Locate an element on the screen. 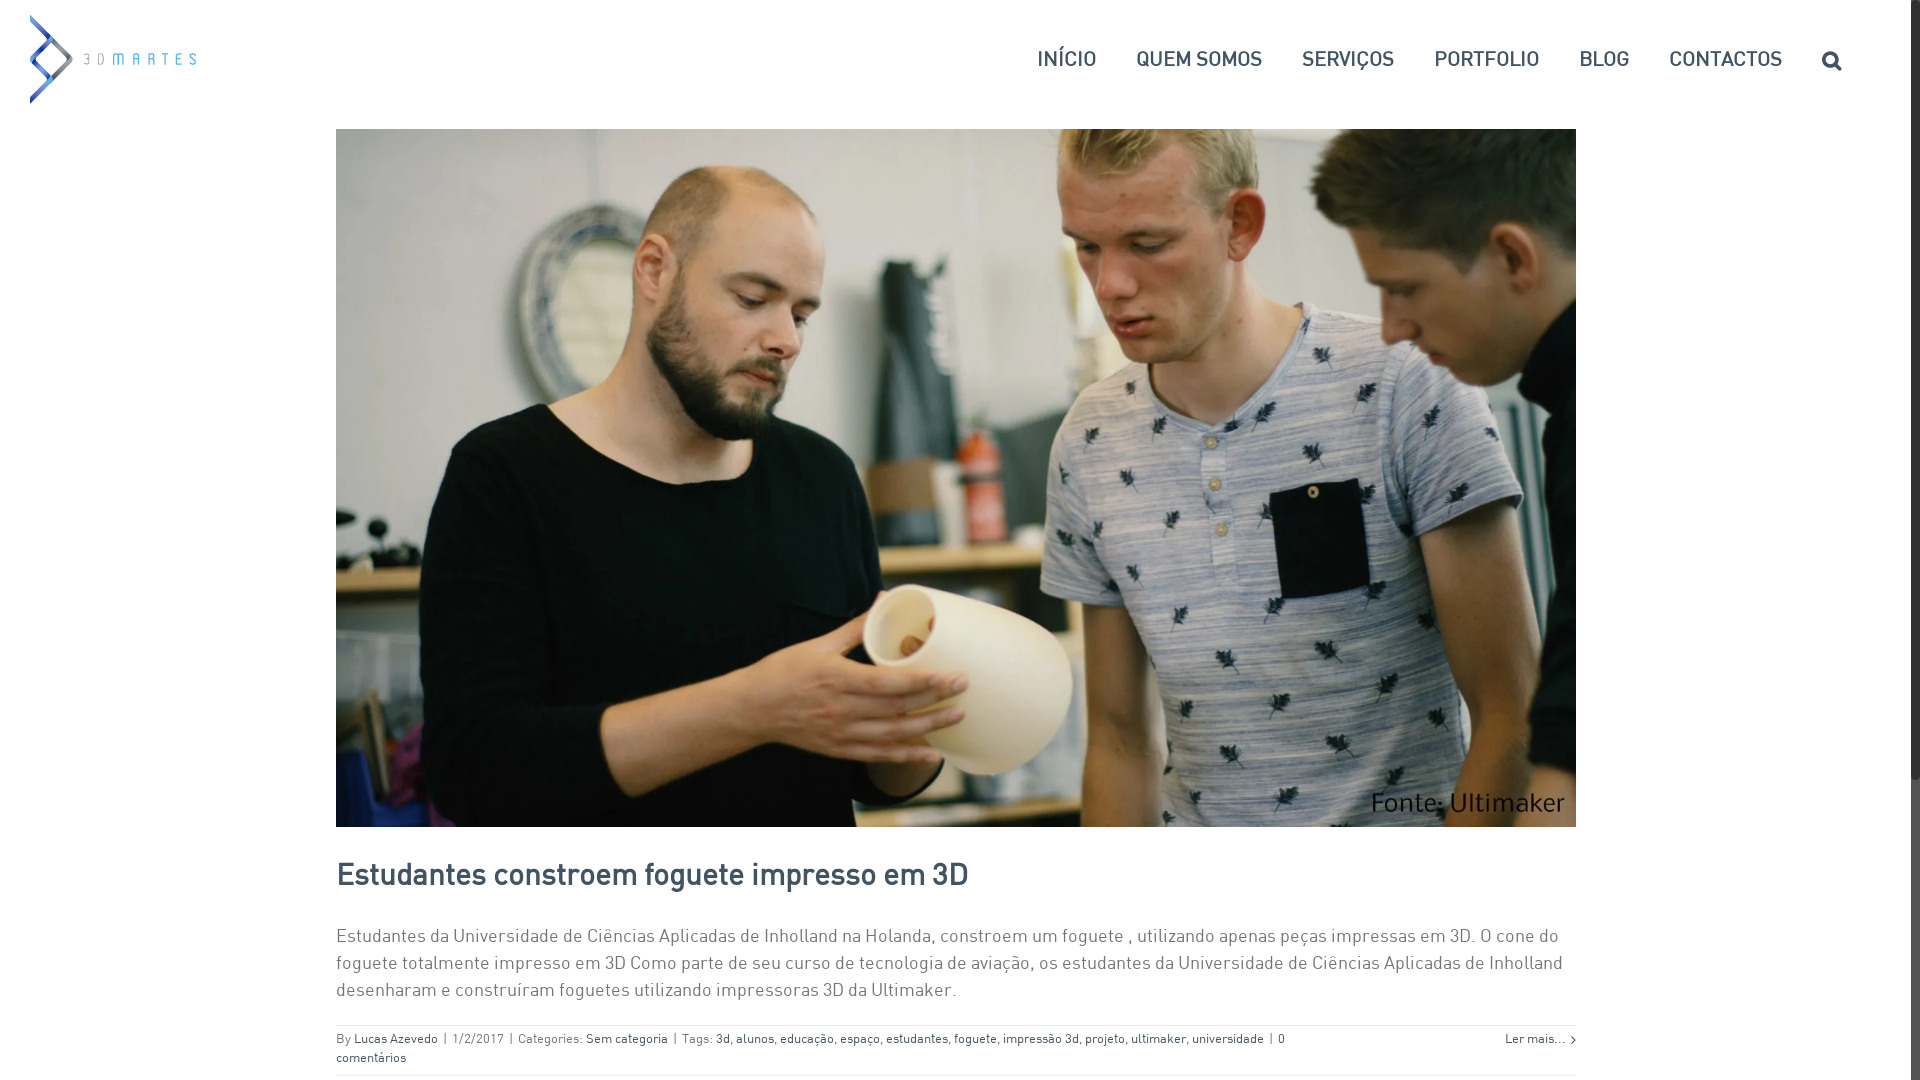  Pesquisar is located at coordinates (1832, 60).